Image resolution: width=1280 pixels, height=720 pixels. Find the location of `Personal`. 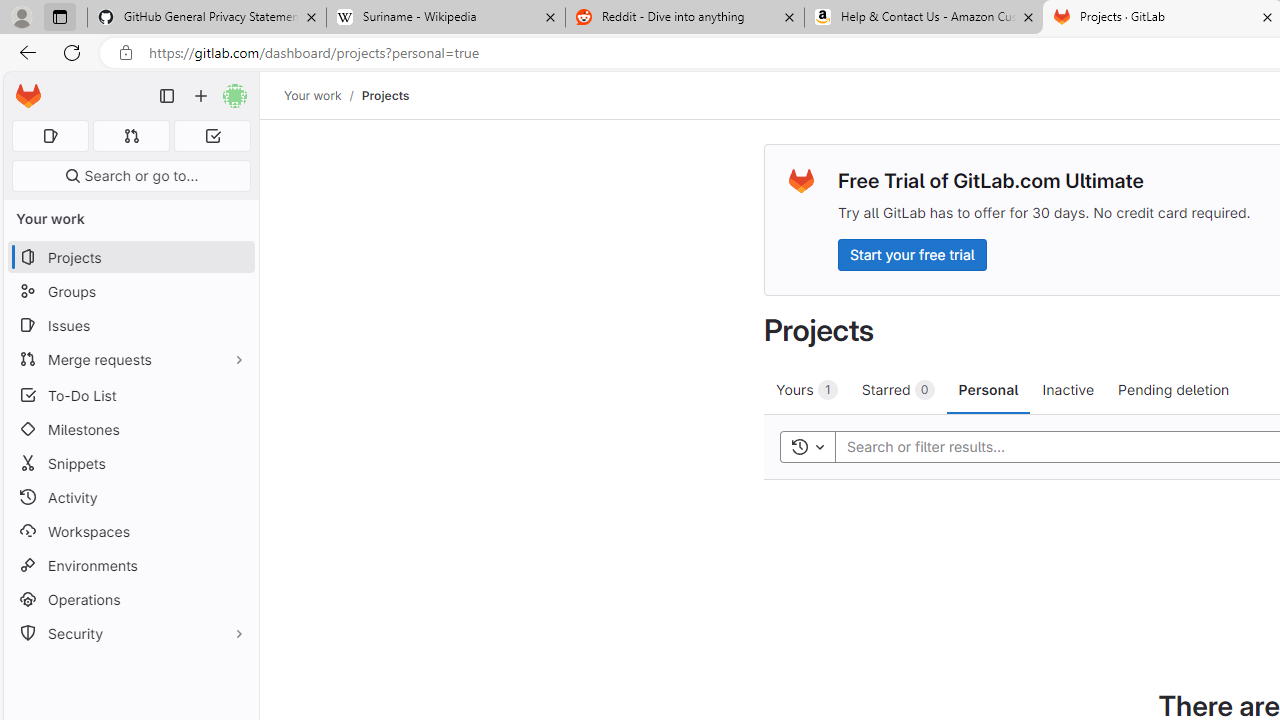

Personal is located at coordinates (988, 389).